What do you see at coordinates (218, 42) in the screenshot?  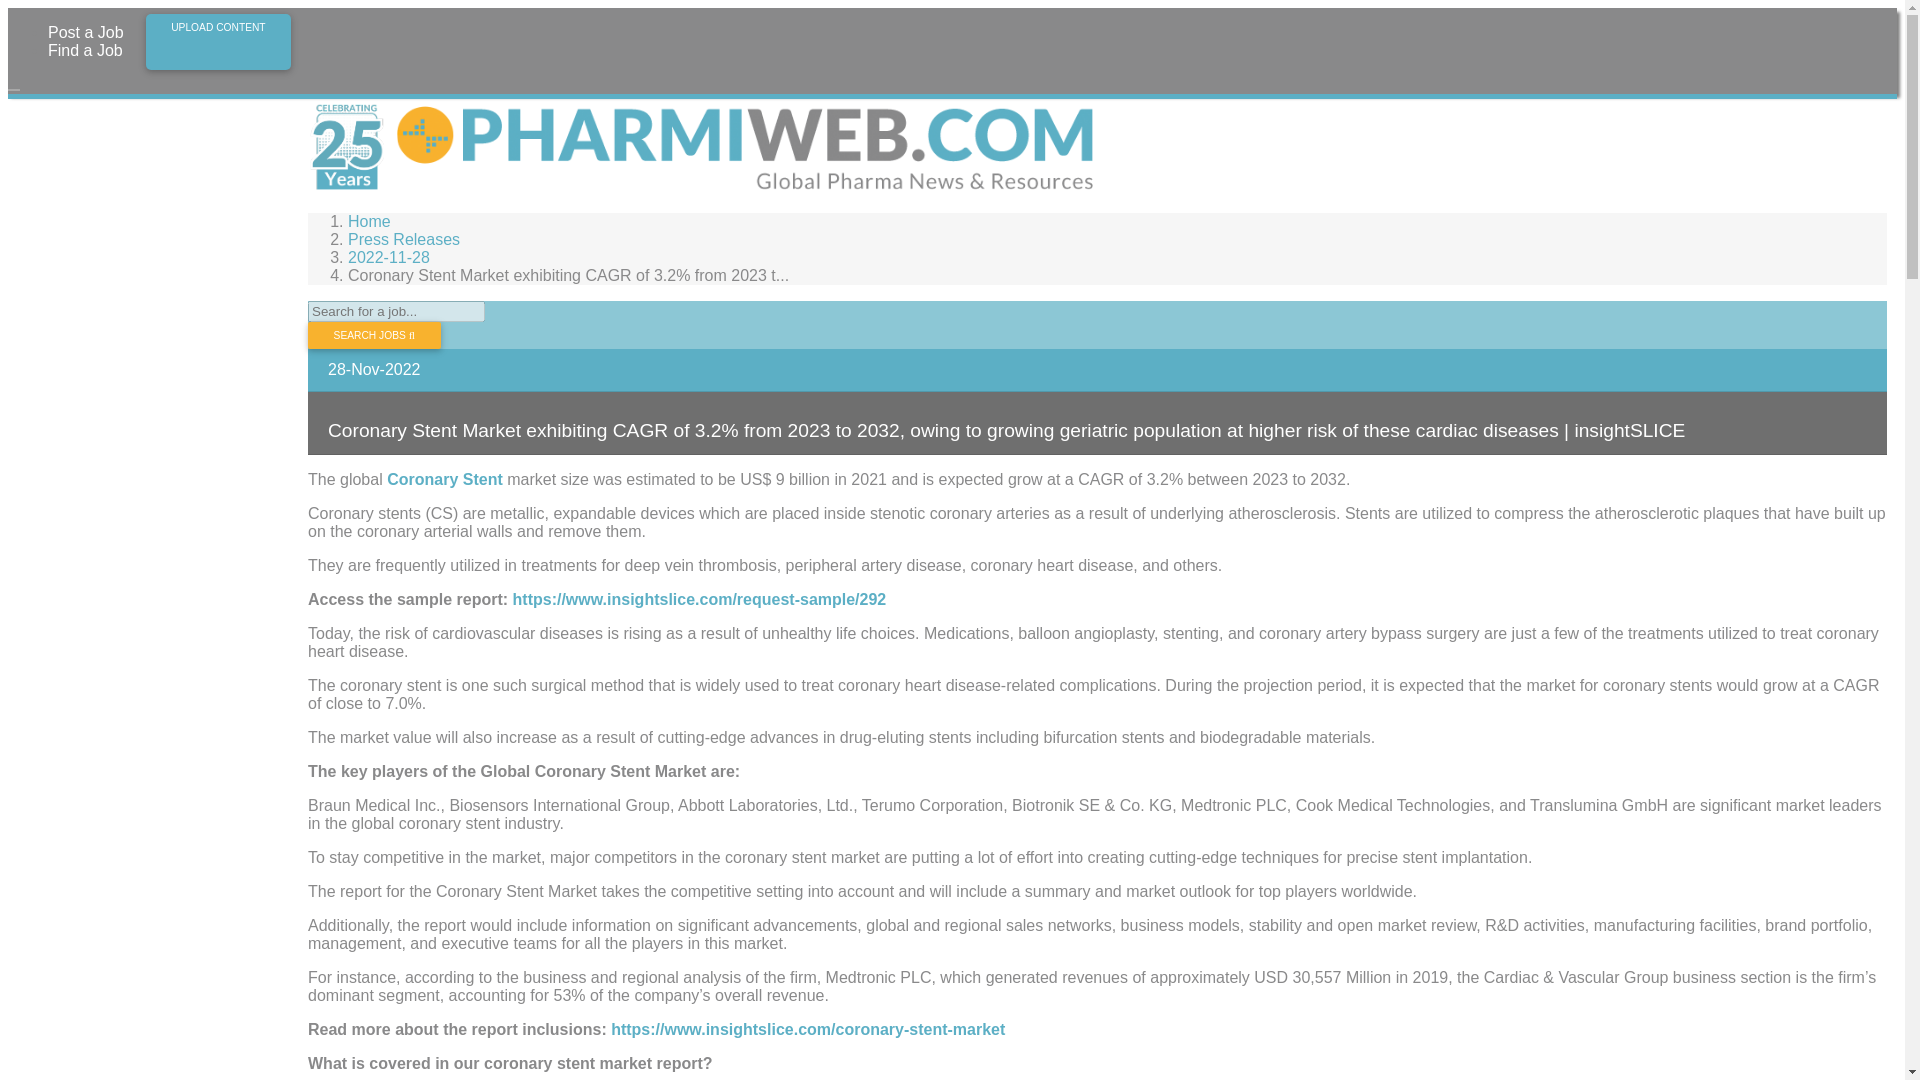 I see `UPLOAD CONTENT` at bounding box center [218, 42].